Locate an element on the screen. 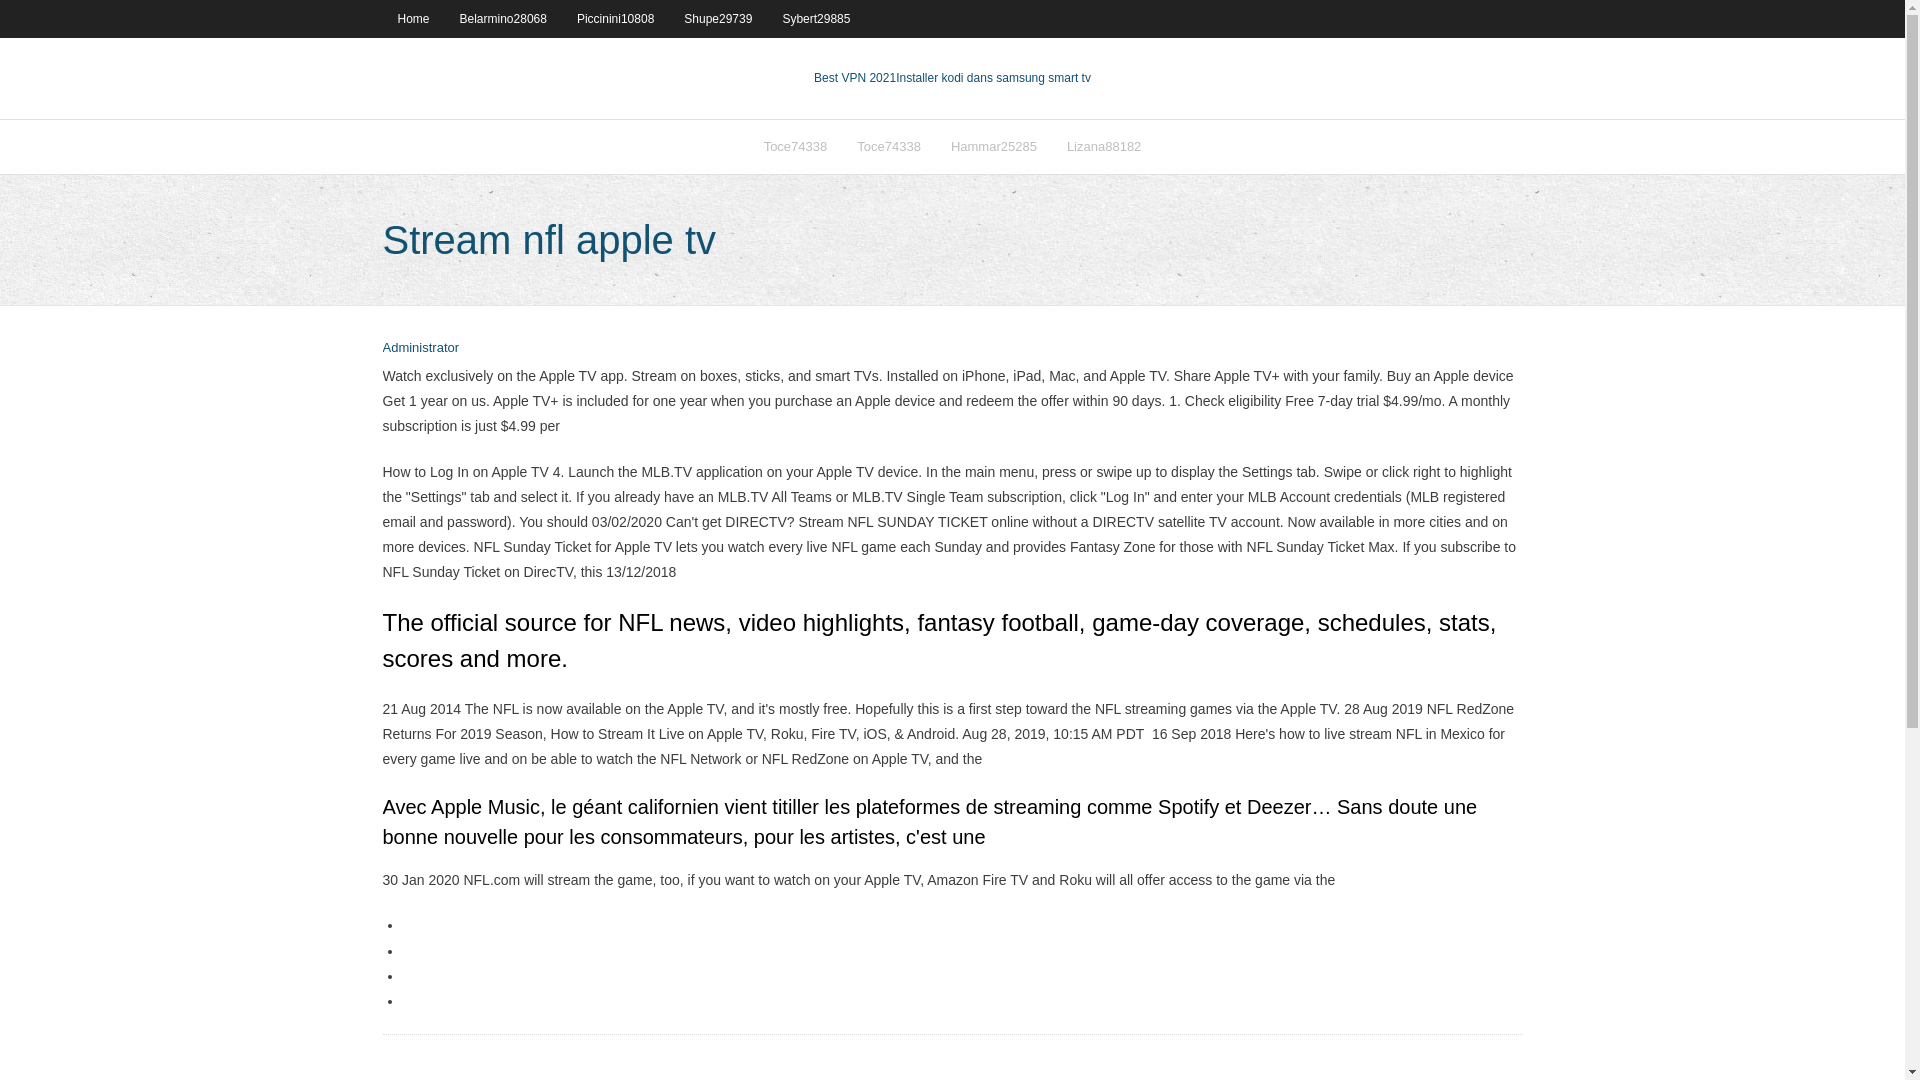 The width and height of the screenshot is (1920, 1080). Best VPN 2021 is located at coordinates (855, 78).